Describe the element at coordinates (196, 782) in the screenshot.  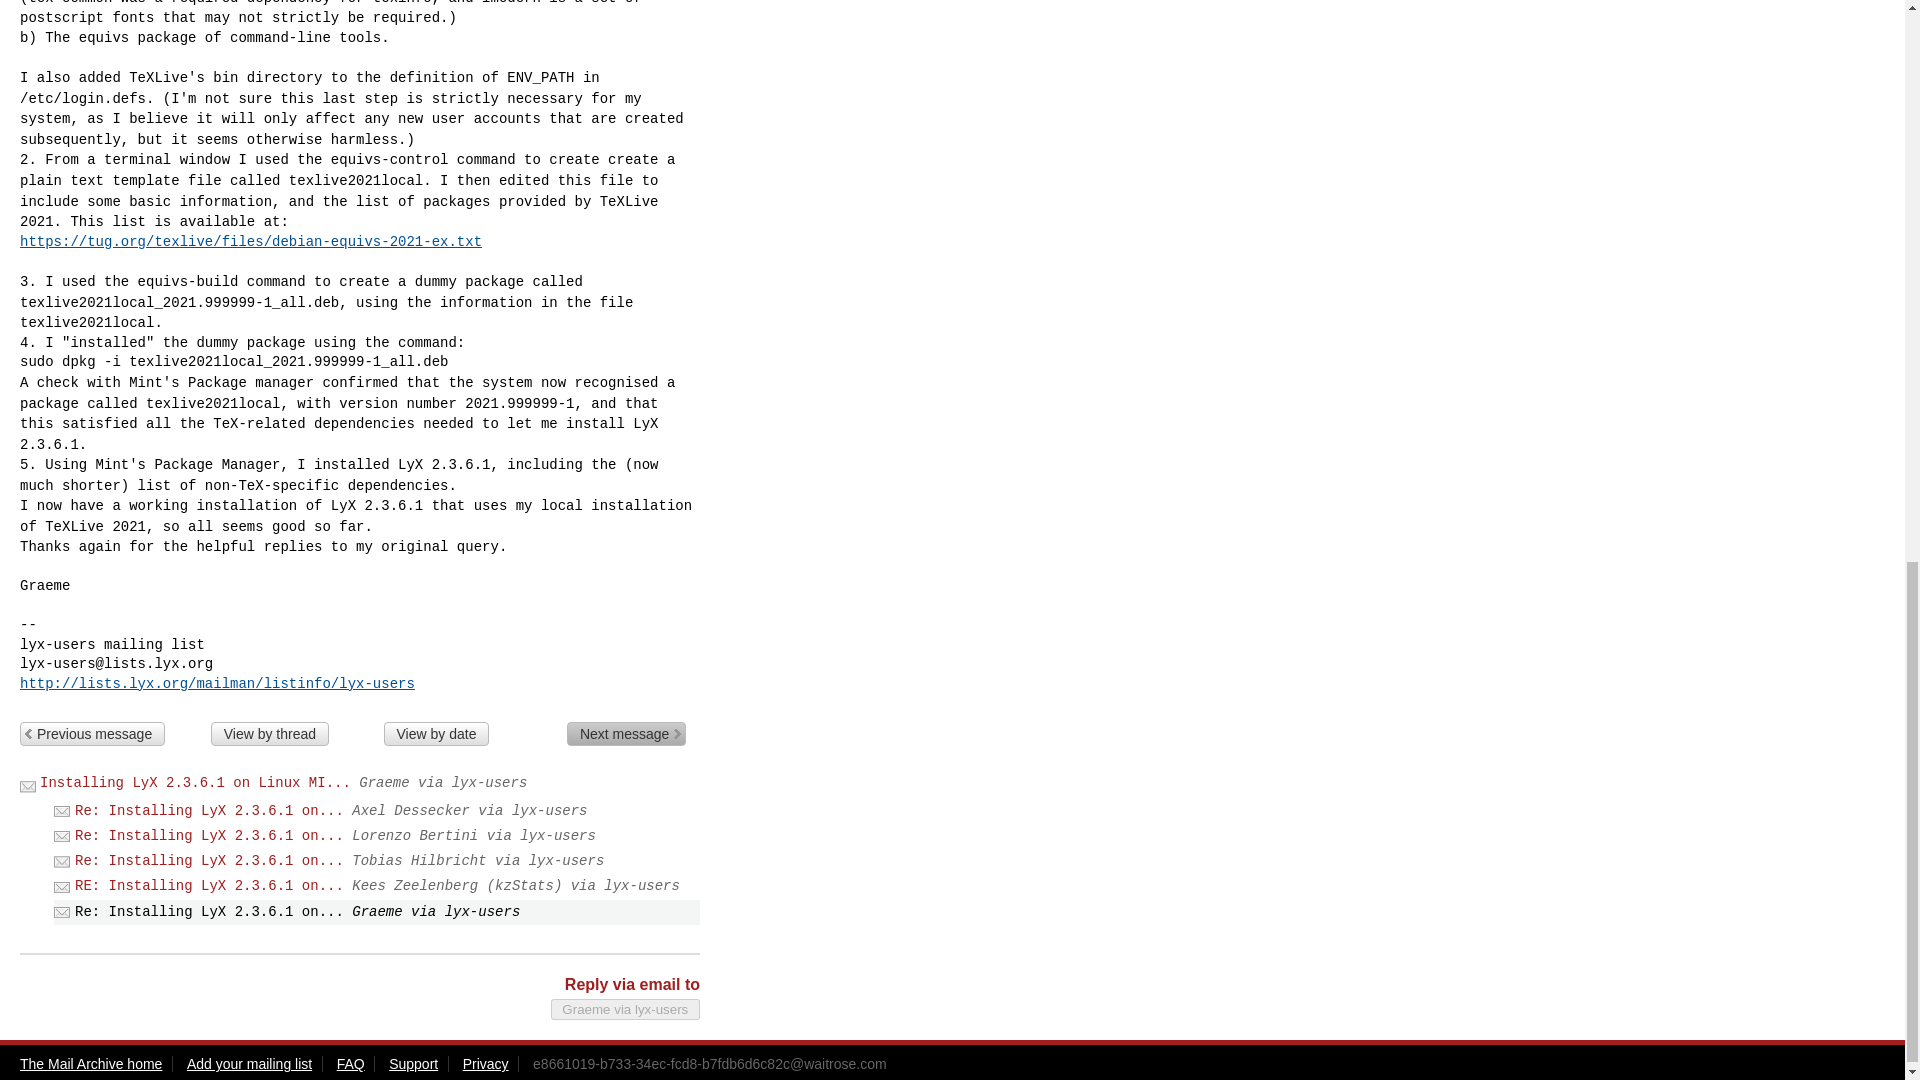
I see `Installing LyX 2.3.6.1 on Linux MI...` at that location.